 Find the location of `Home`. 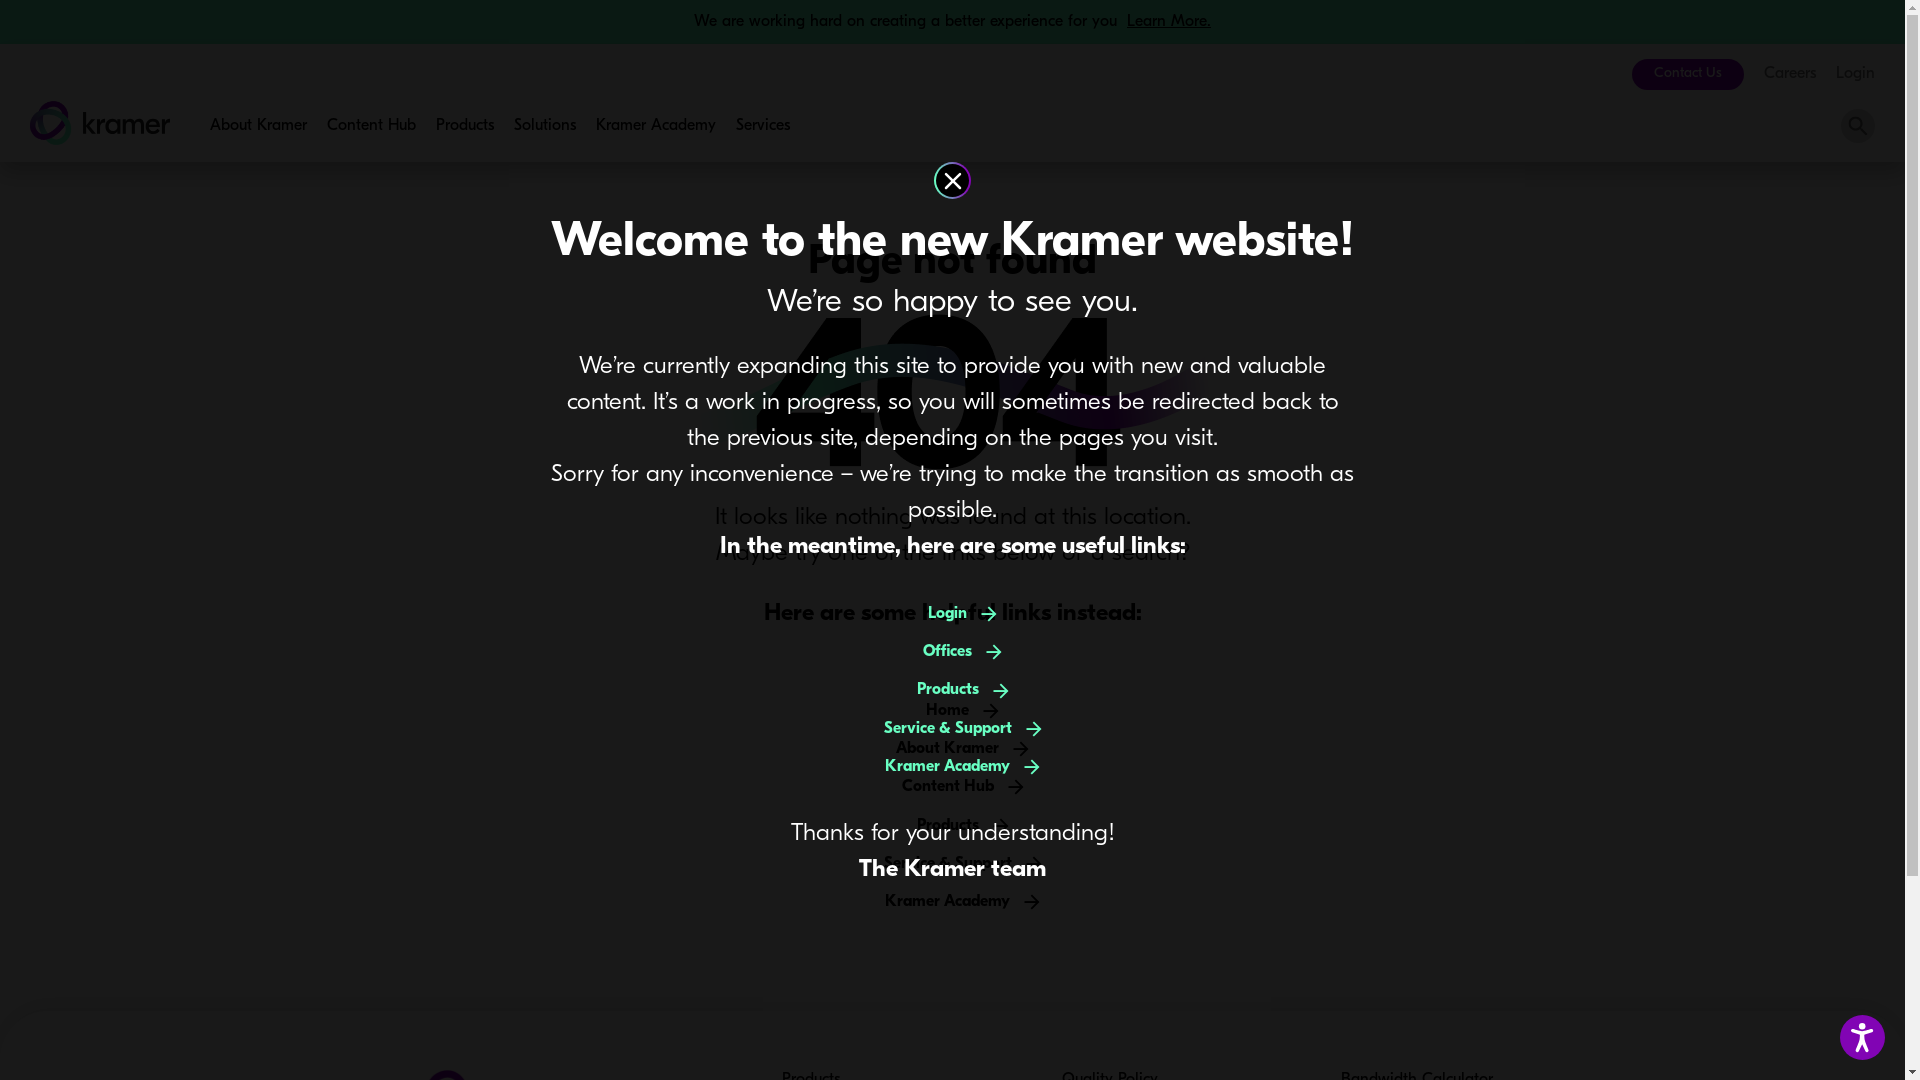

Home is located at coordinates (952, 711).